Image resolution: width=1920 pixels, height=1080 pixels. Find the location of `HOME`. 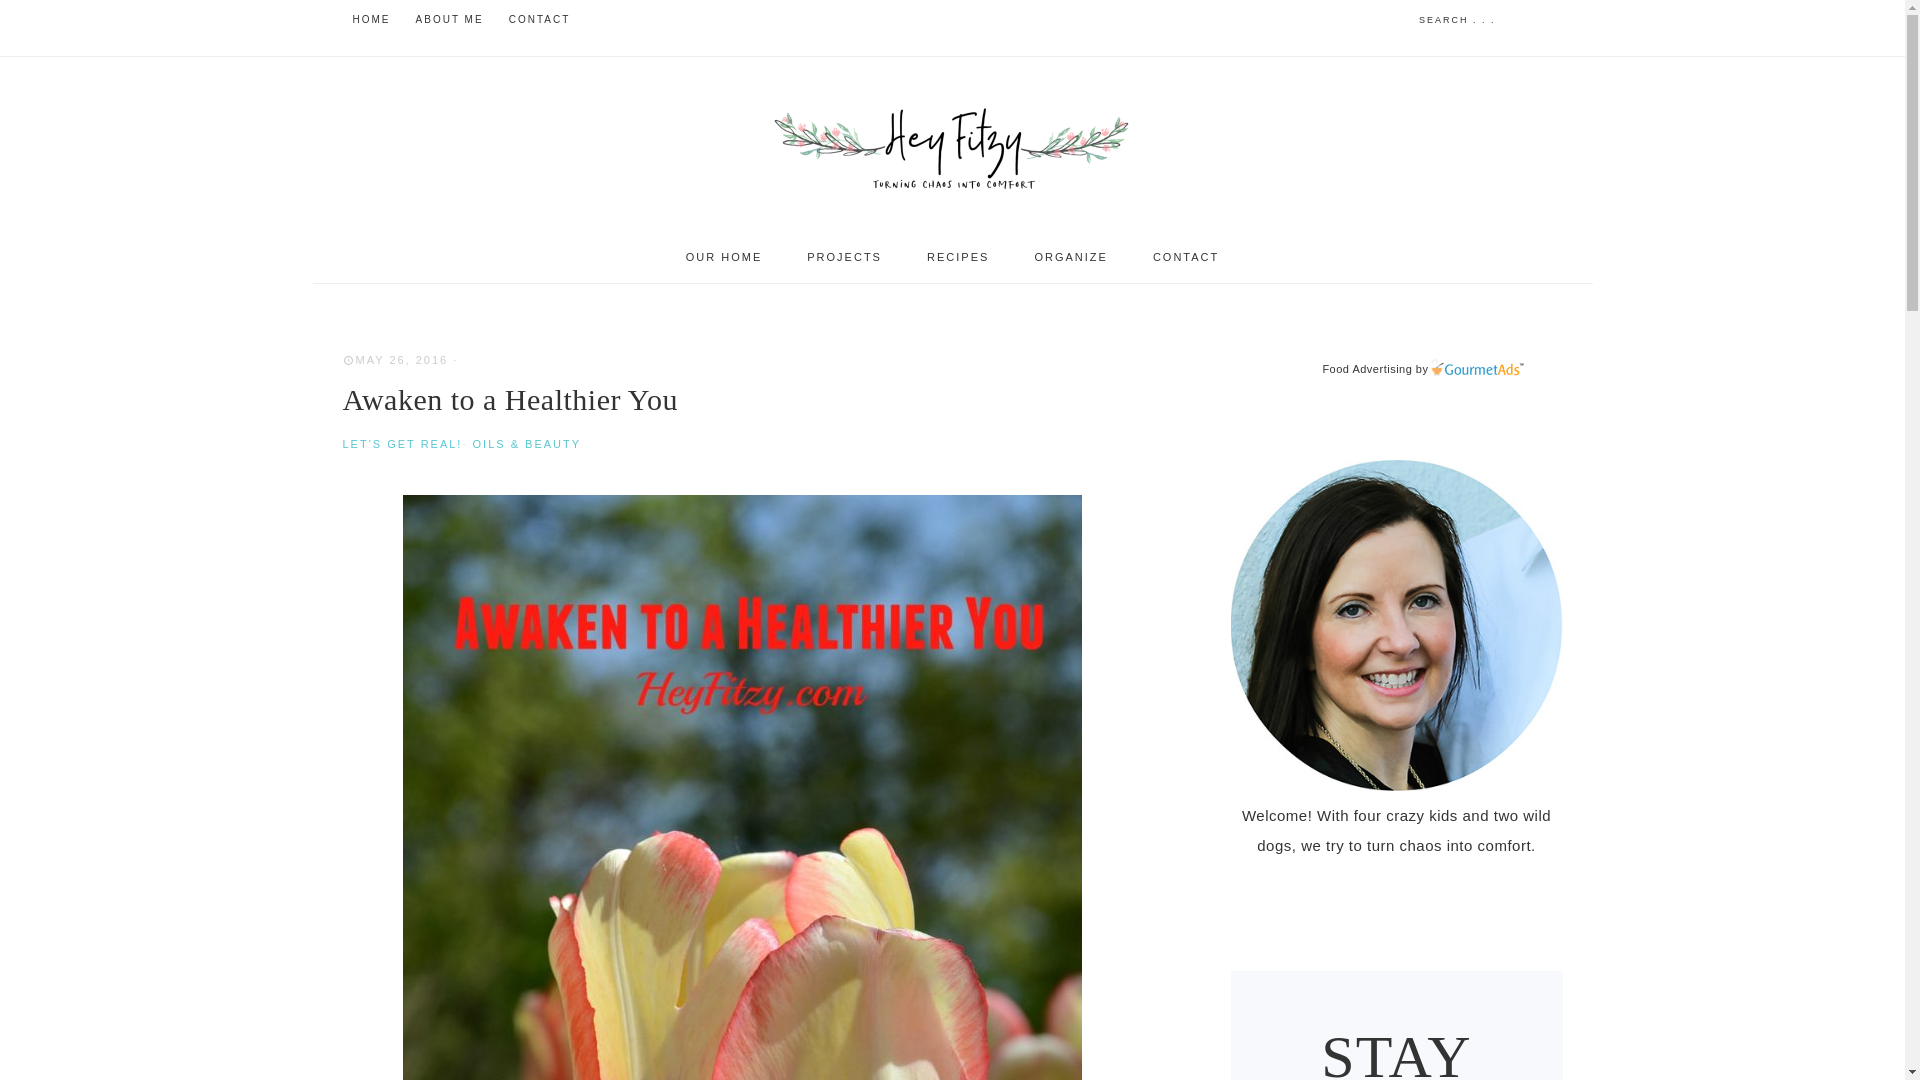

HOME is located at coordinates (370, 20).